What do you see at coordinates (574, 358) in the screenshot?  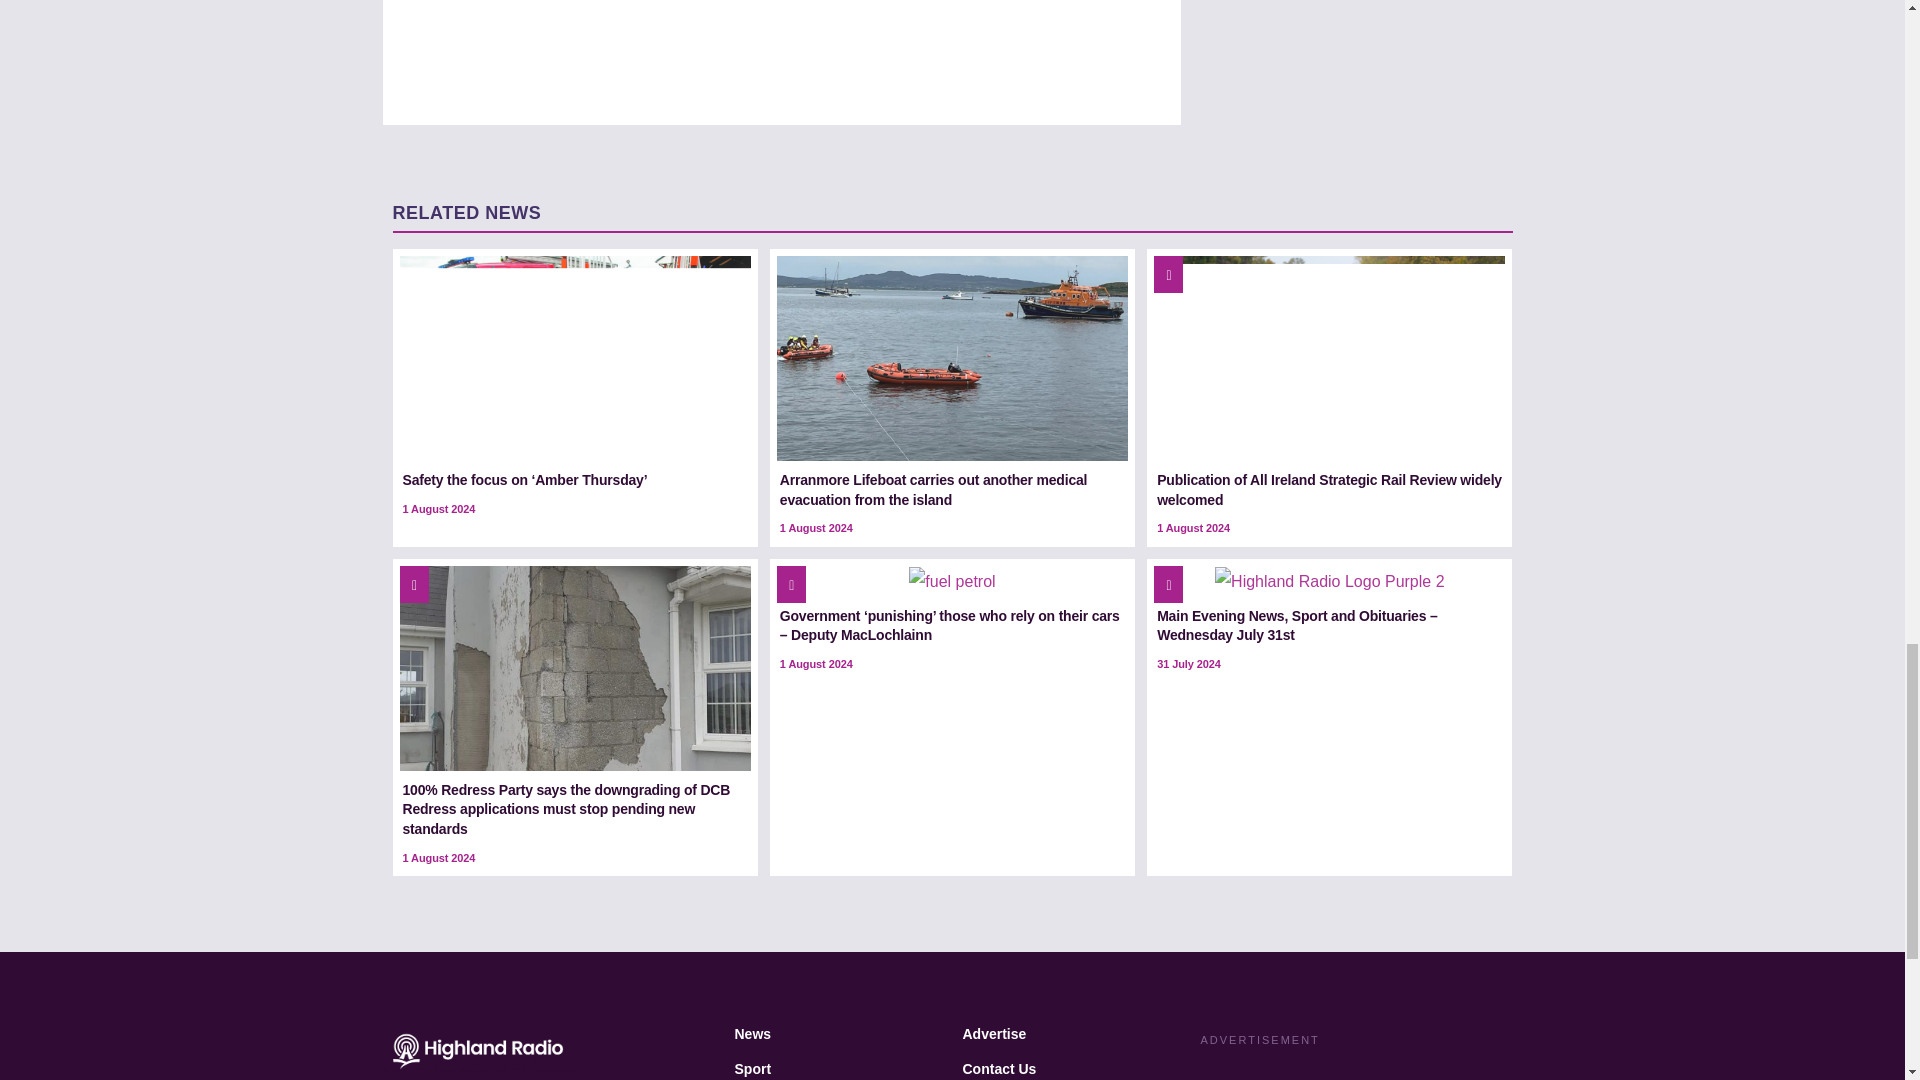 I see `Amber Thursday` at bounding box center [574, 358].